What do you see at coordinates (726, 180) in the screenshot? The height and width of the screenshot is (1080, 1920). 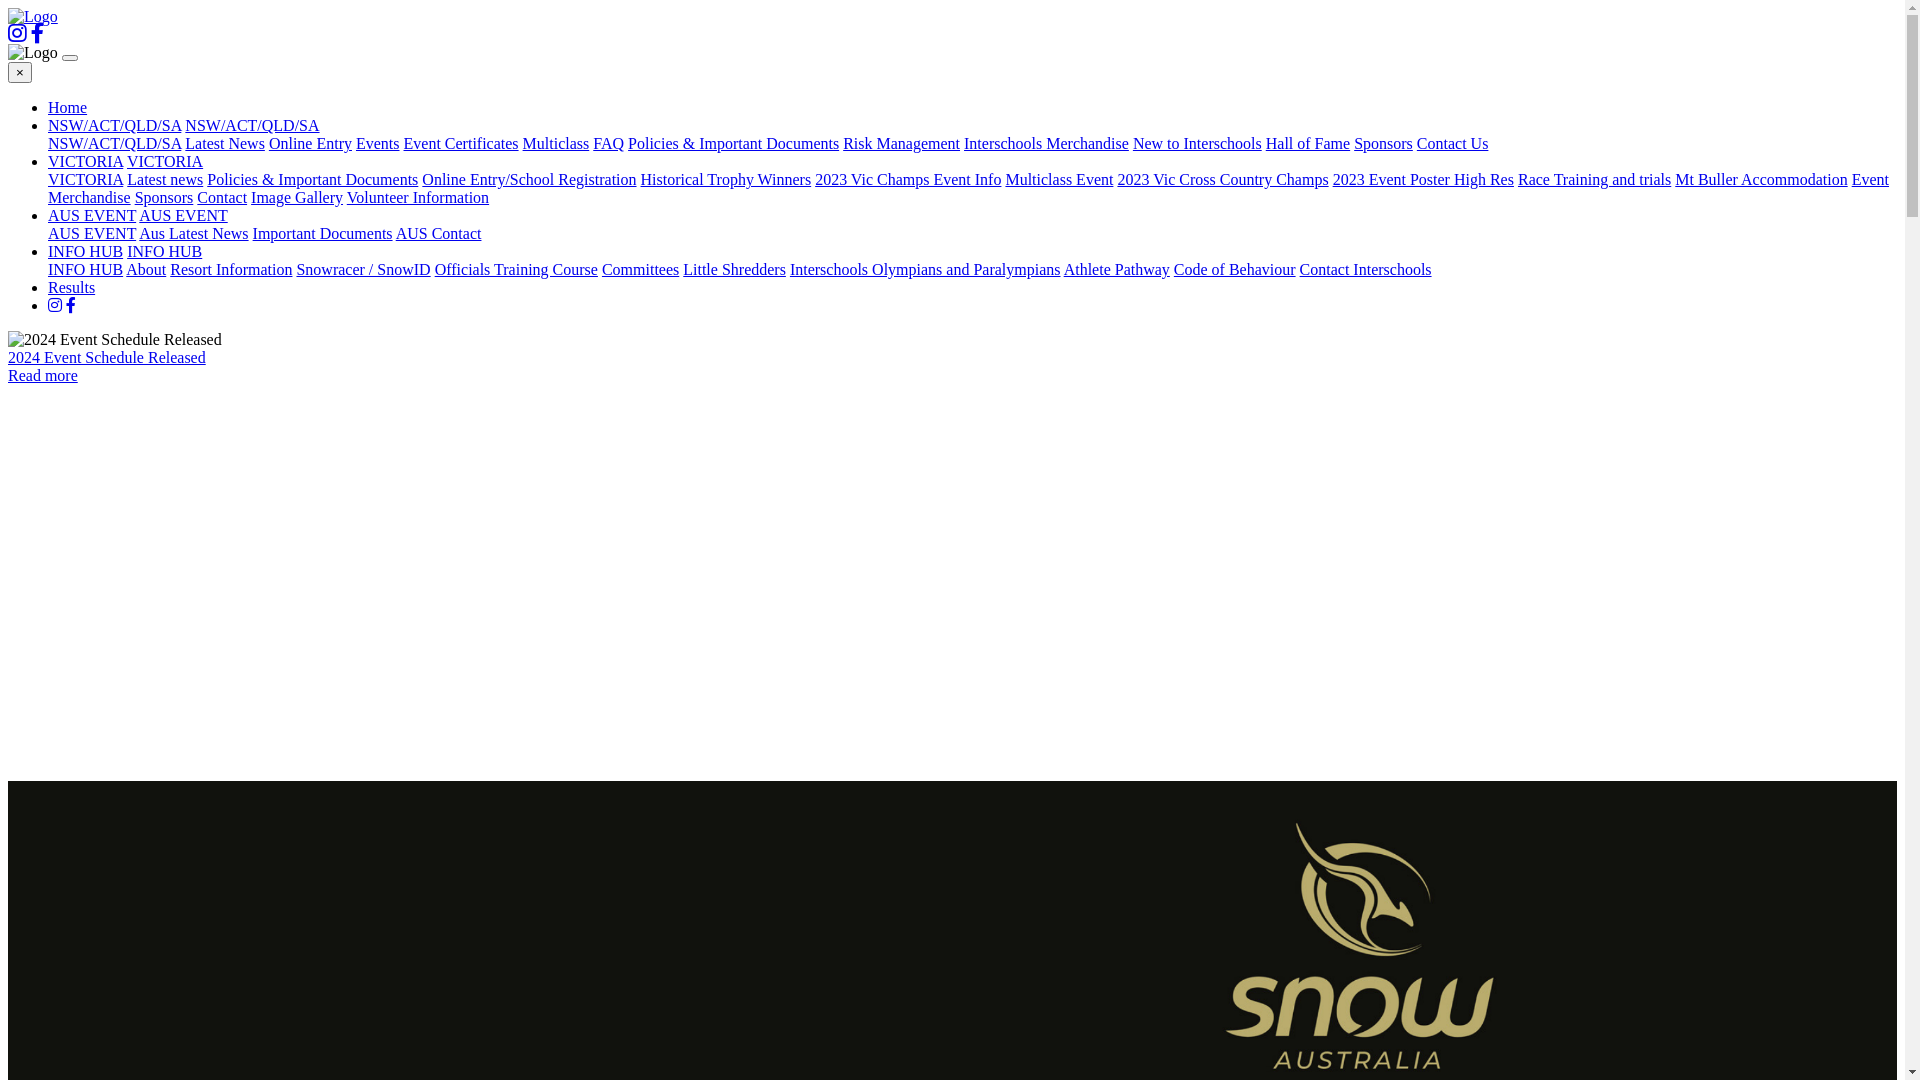 I see `Historical Trophy Winners` at bounding box center [726, 180].